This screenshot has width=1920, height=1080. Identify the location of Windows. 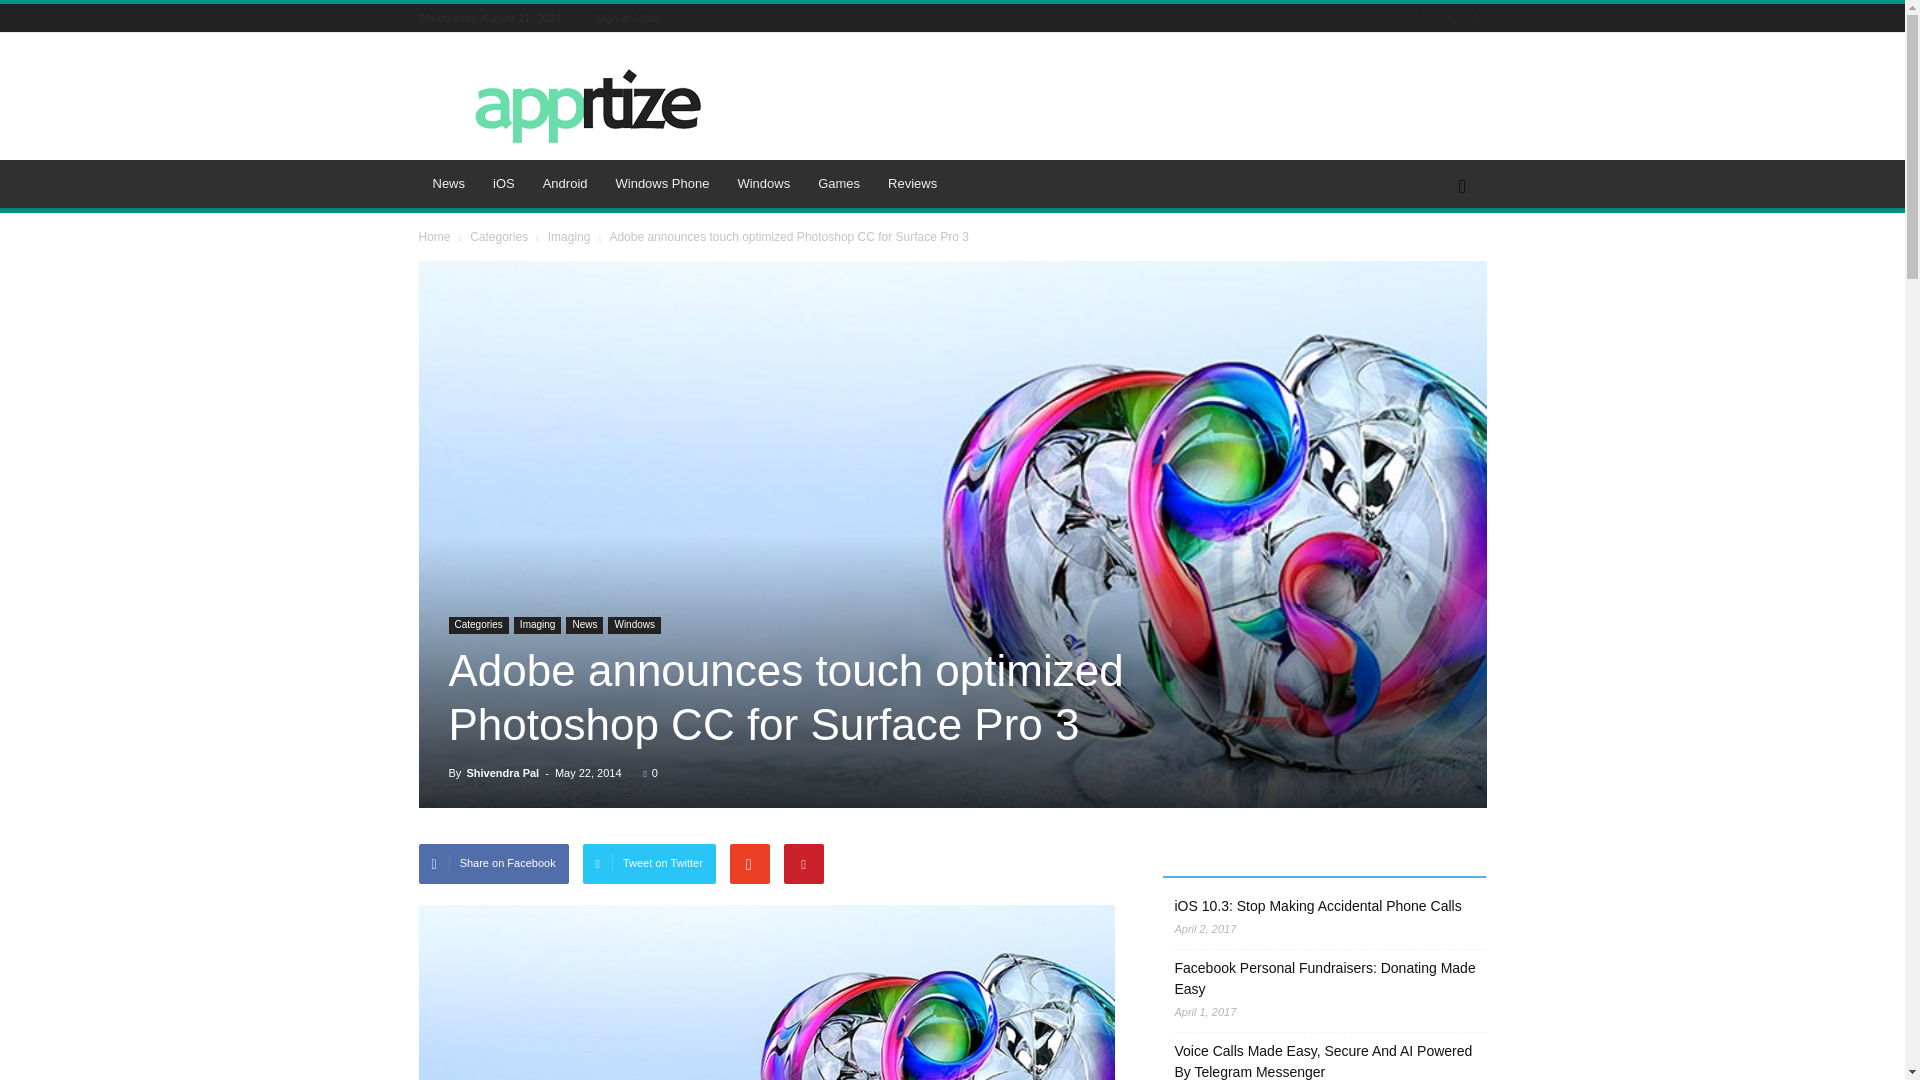
(764, 184).